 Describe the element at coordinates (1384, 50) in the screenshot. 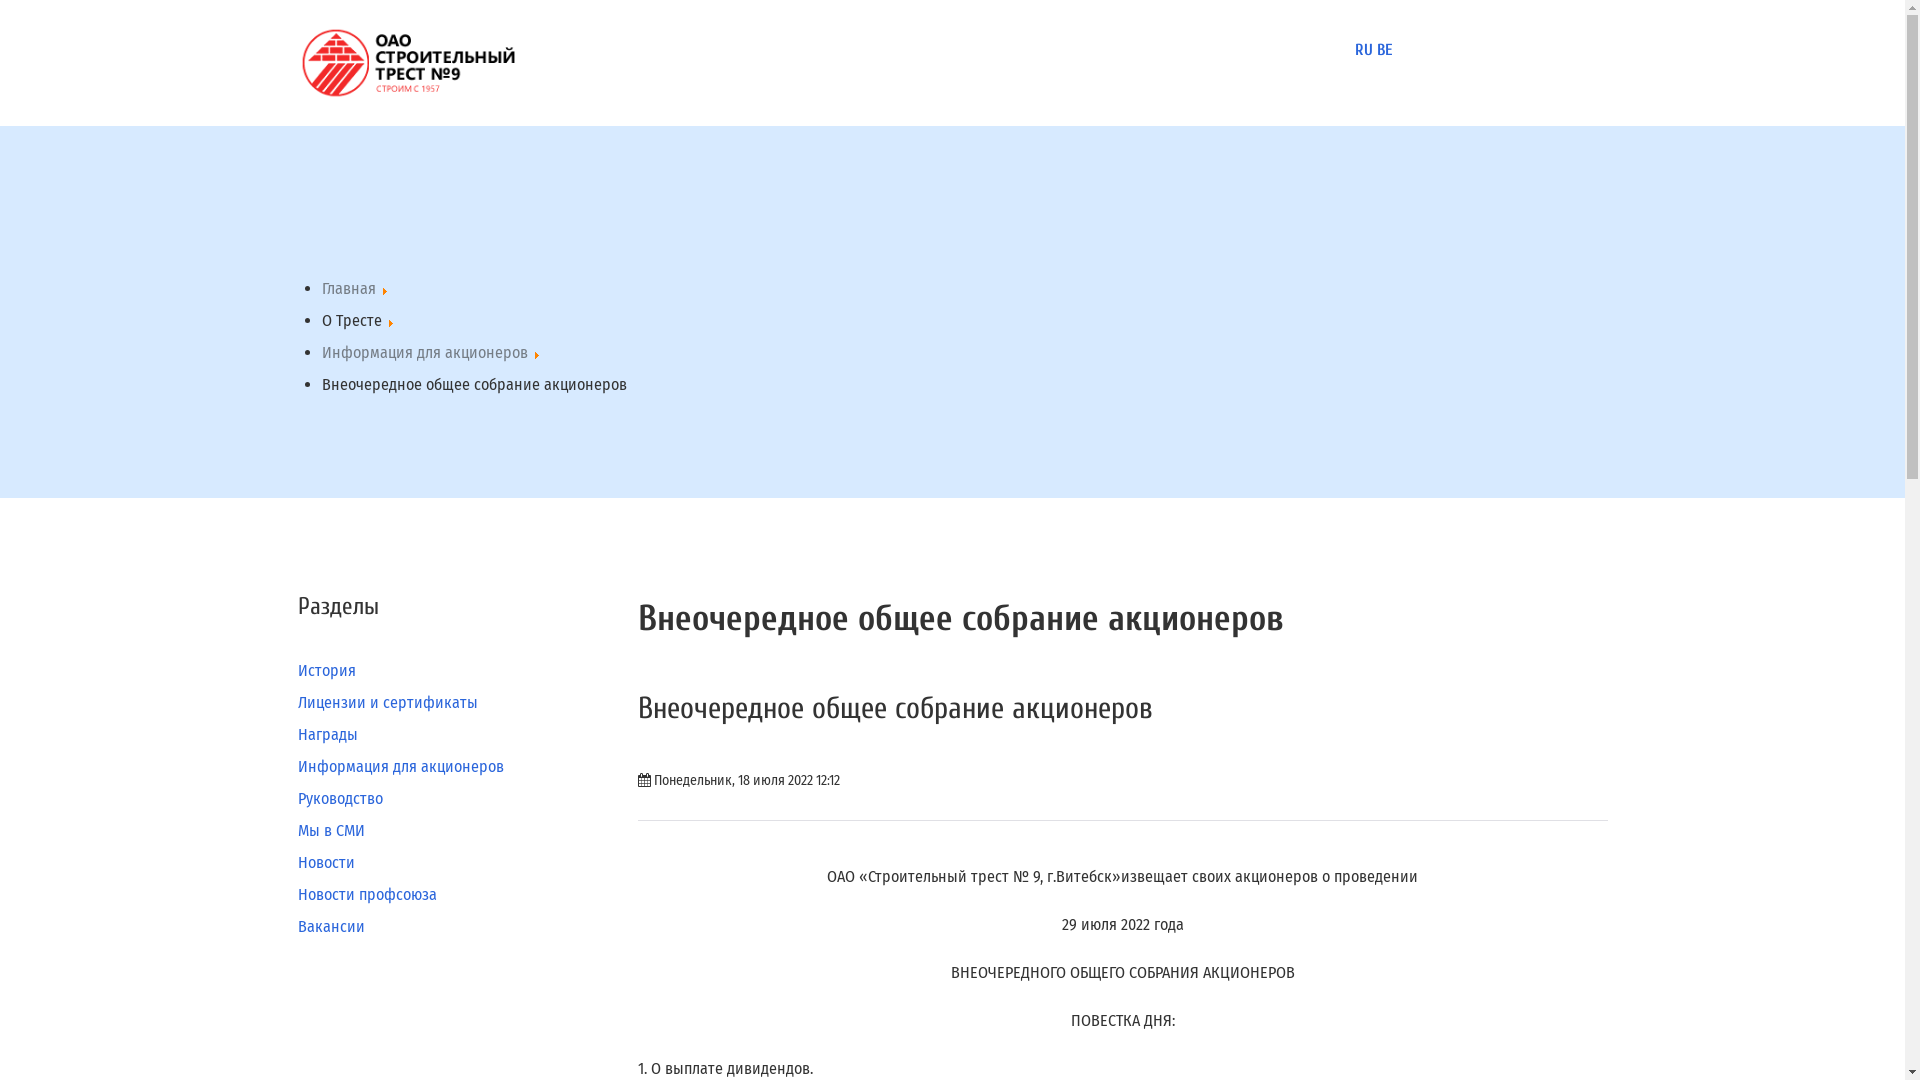

I see `BE` at that location.